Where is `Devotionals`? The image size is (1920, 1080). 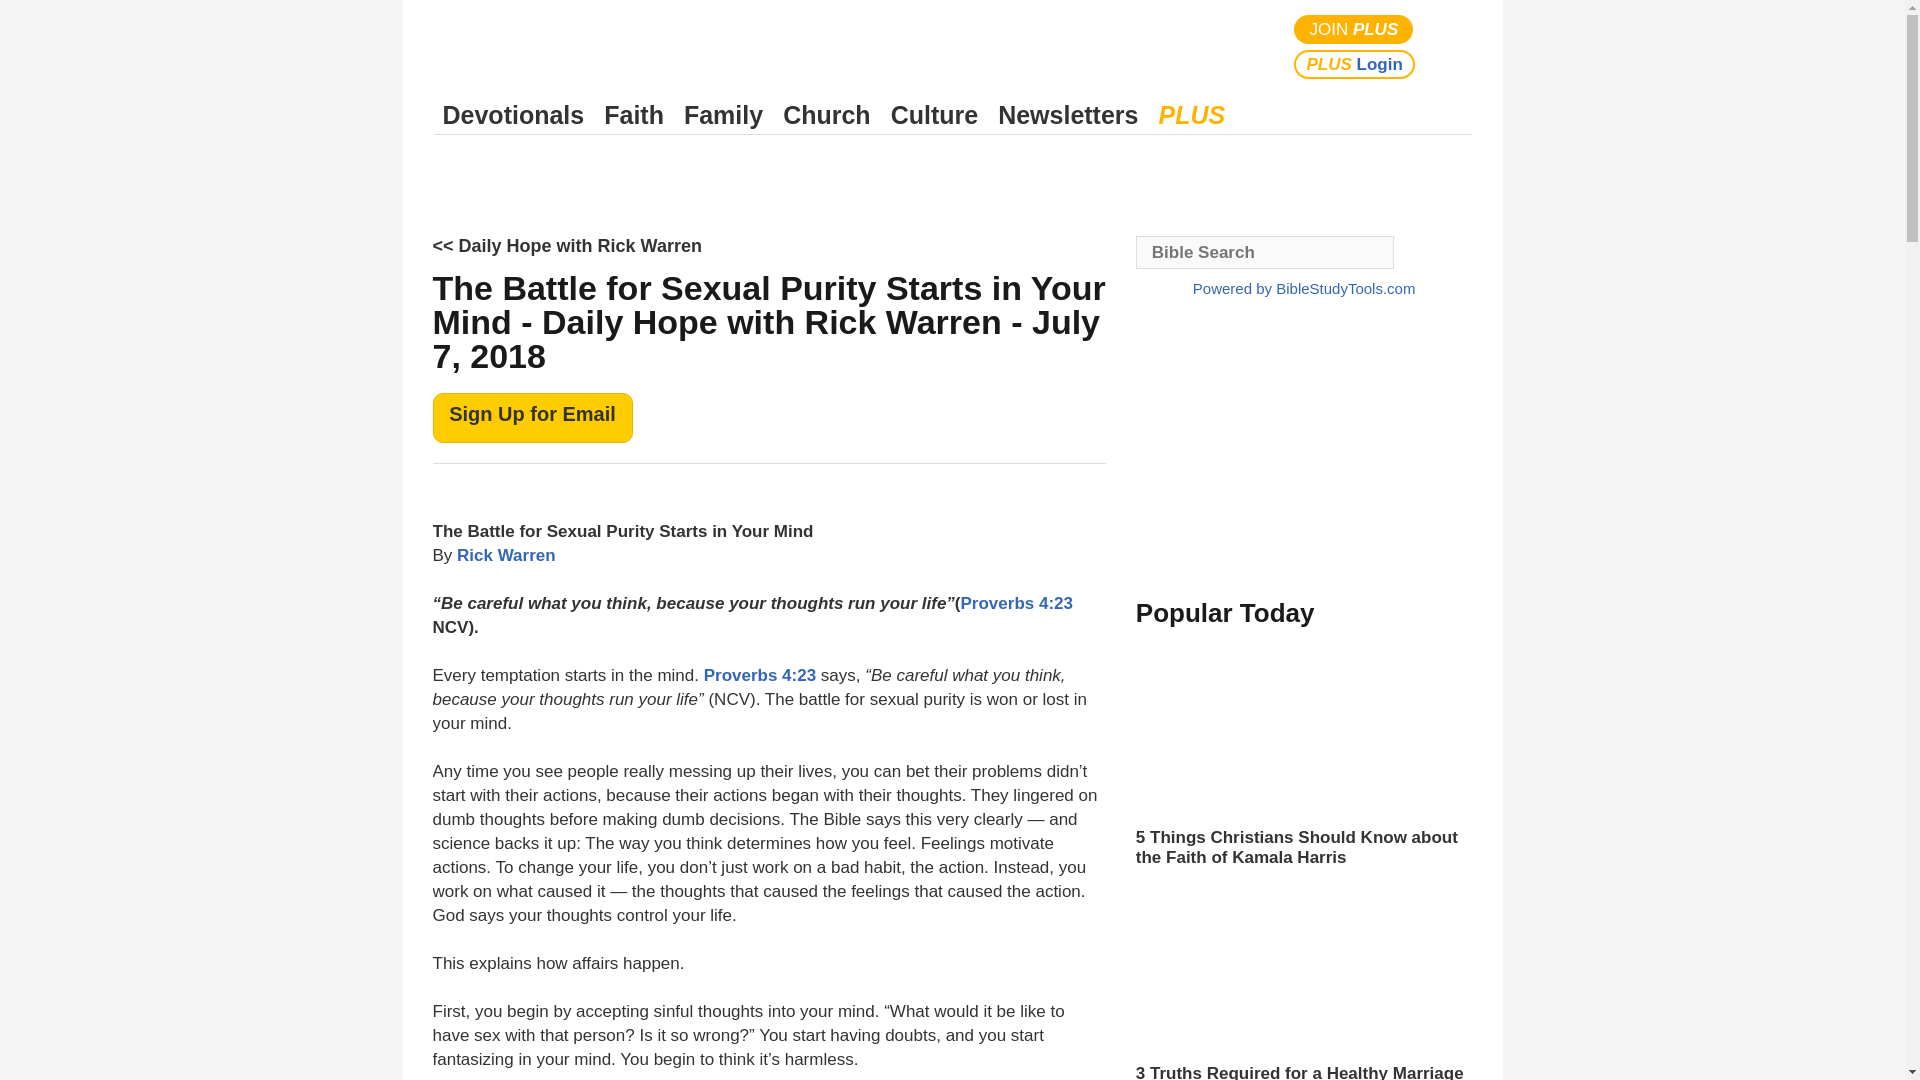 Devotionals is located at coordinates (513, 115).